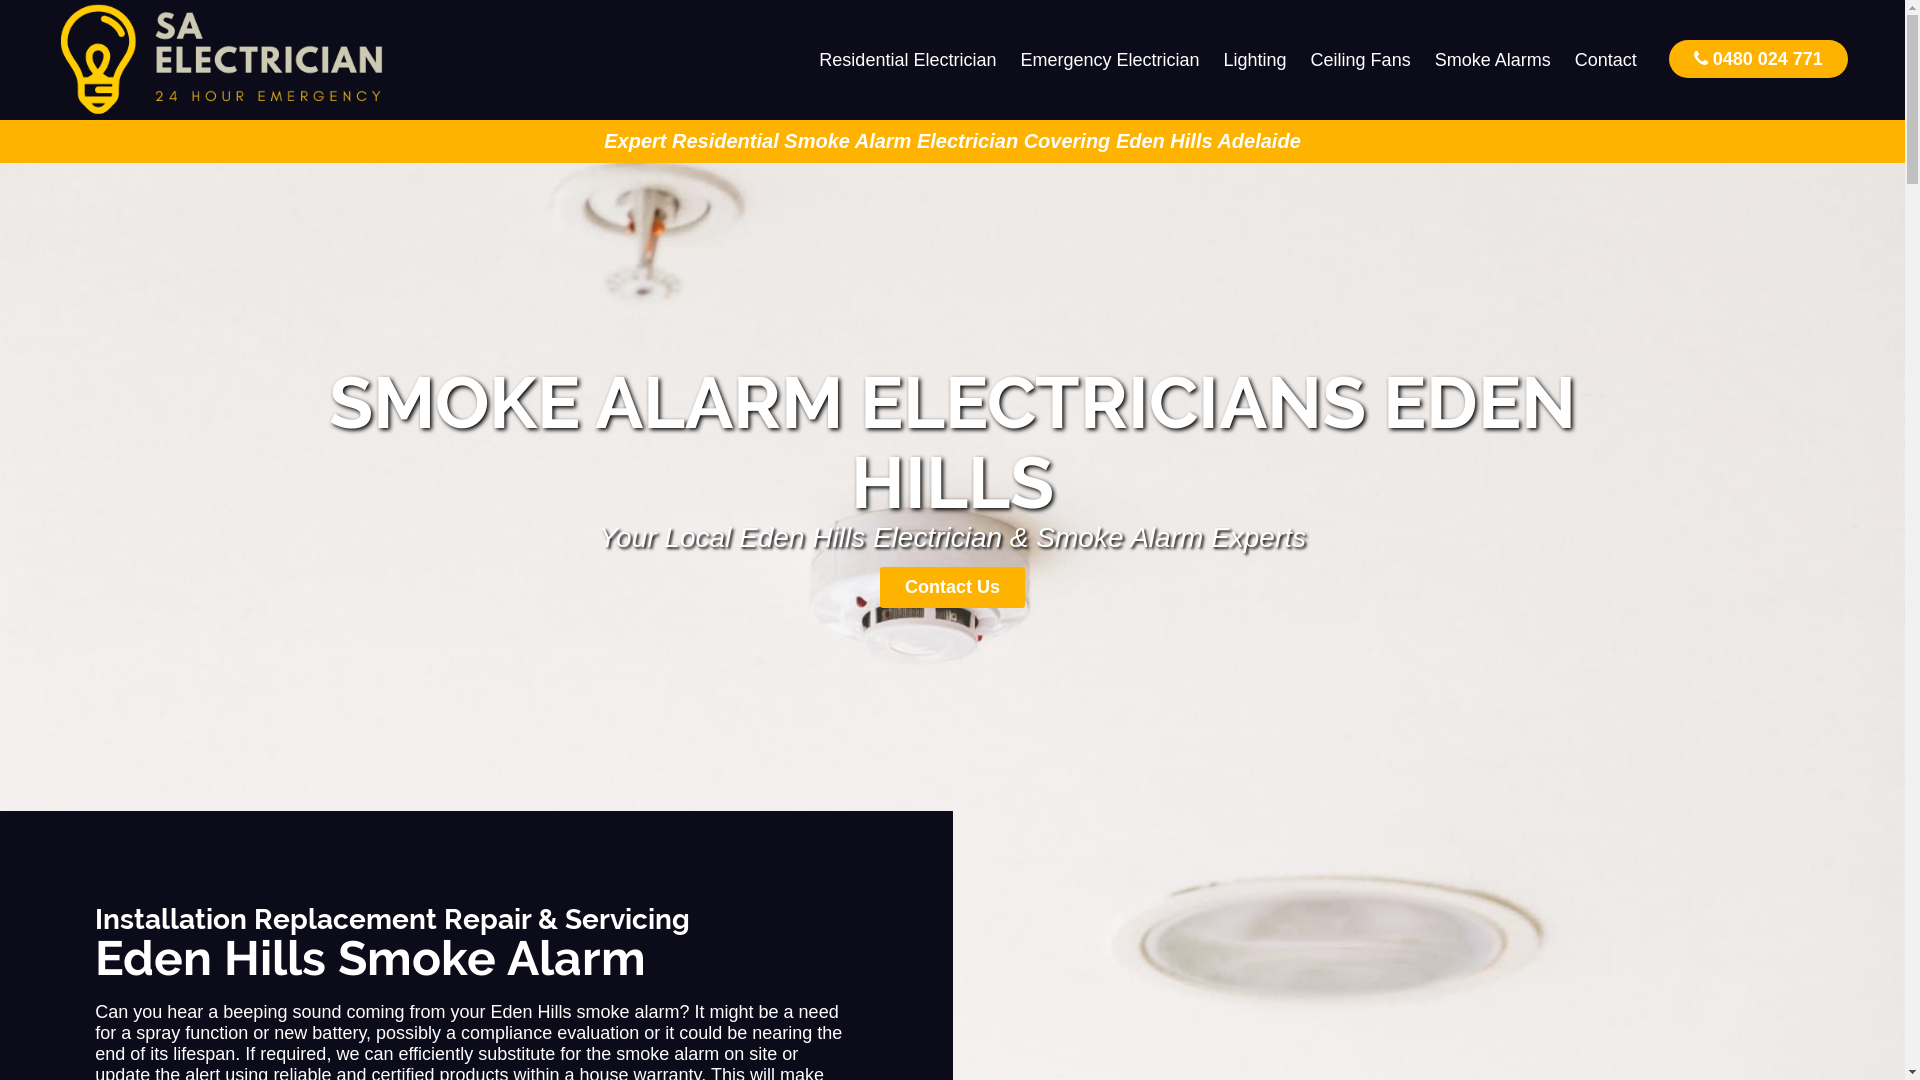 The width and height of the screenshot is (1920, 1080). What do you see at coordinates (1758, 58) in the screenshot?
I see `0480 024 771` at bounding box center [1758, 58].